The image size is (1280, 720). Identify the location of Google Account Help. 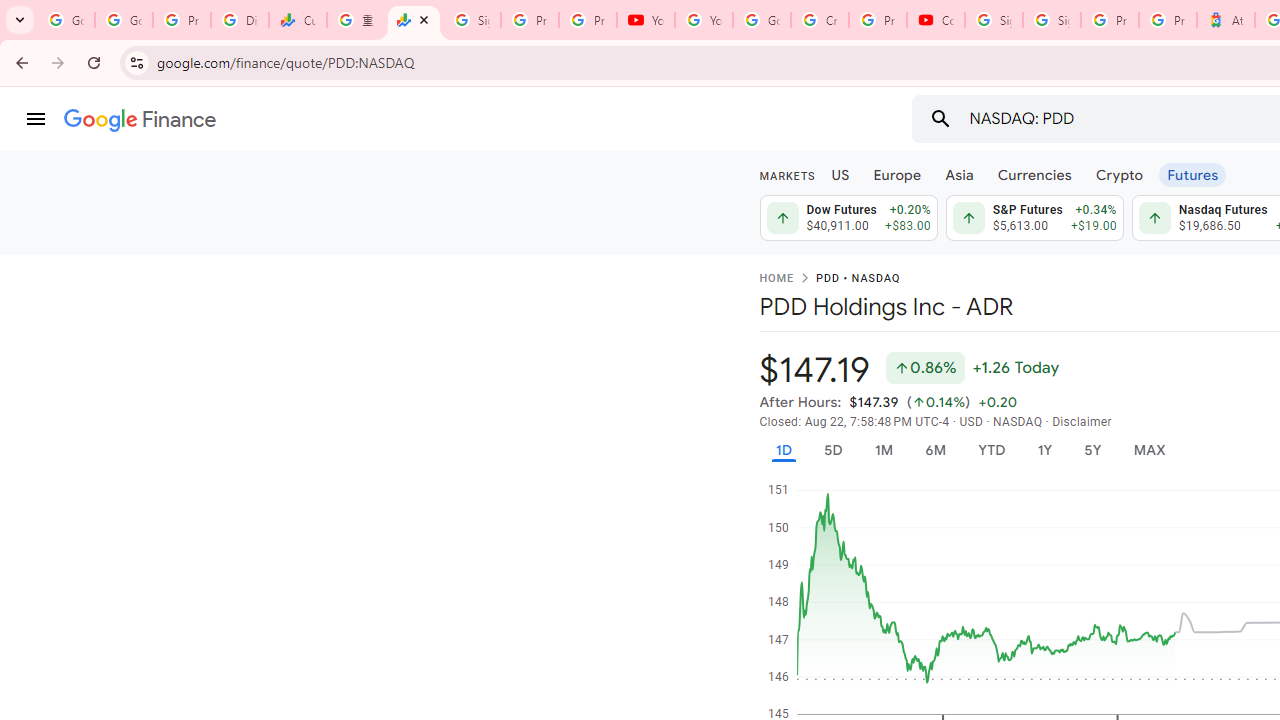
(762, 20).